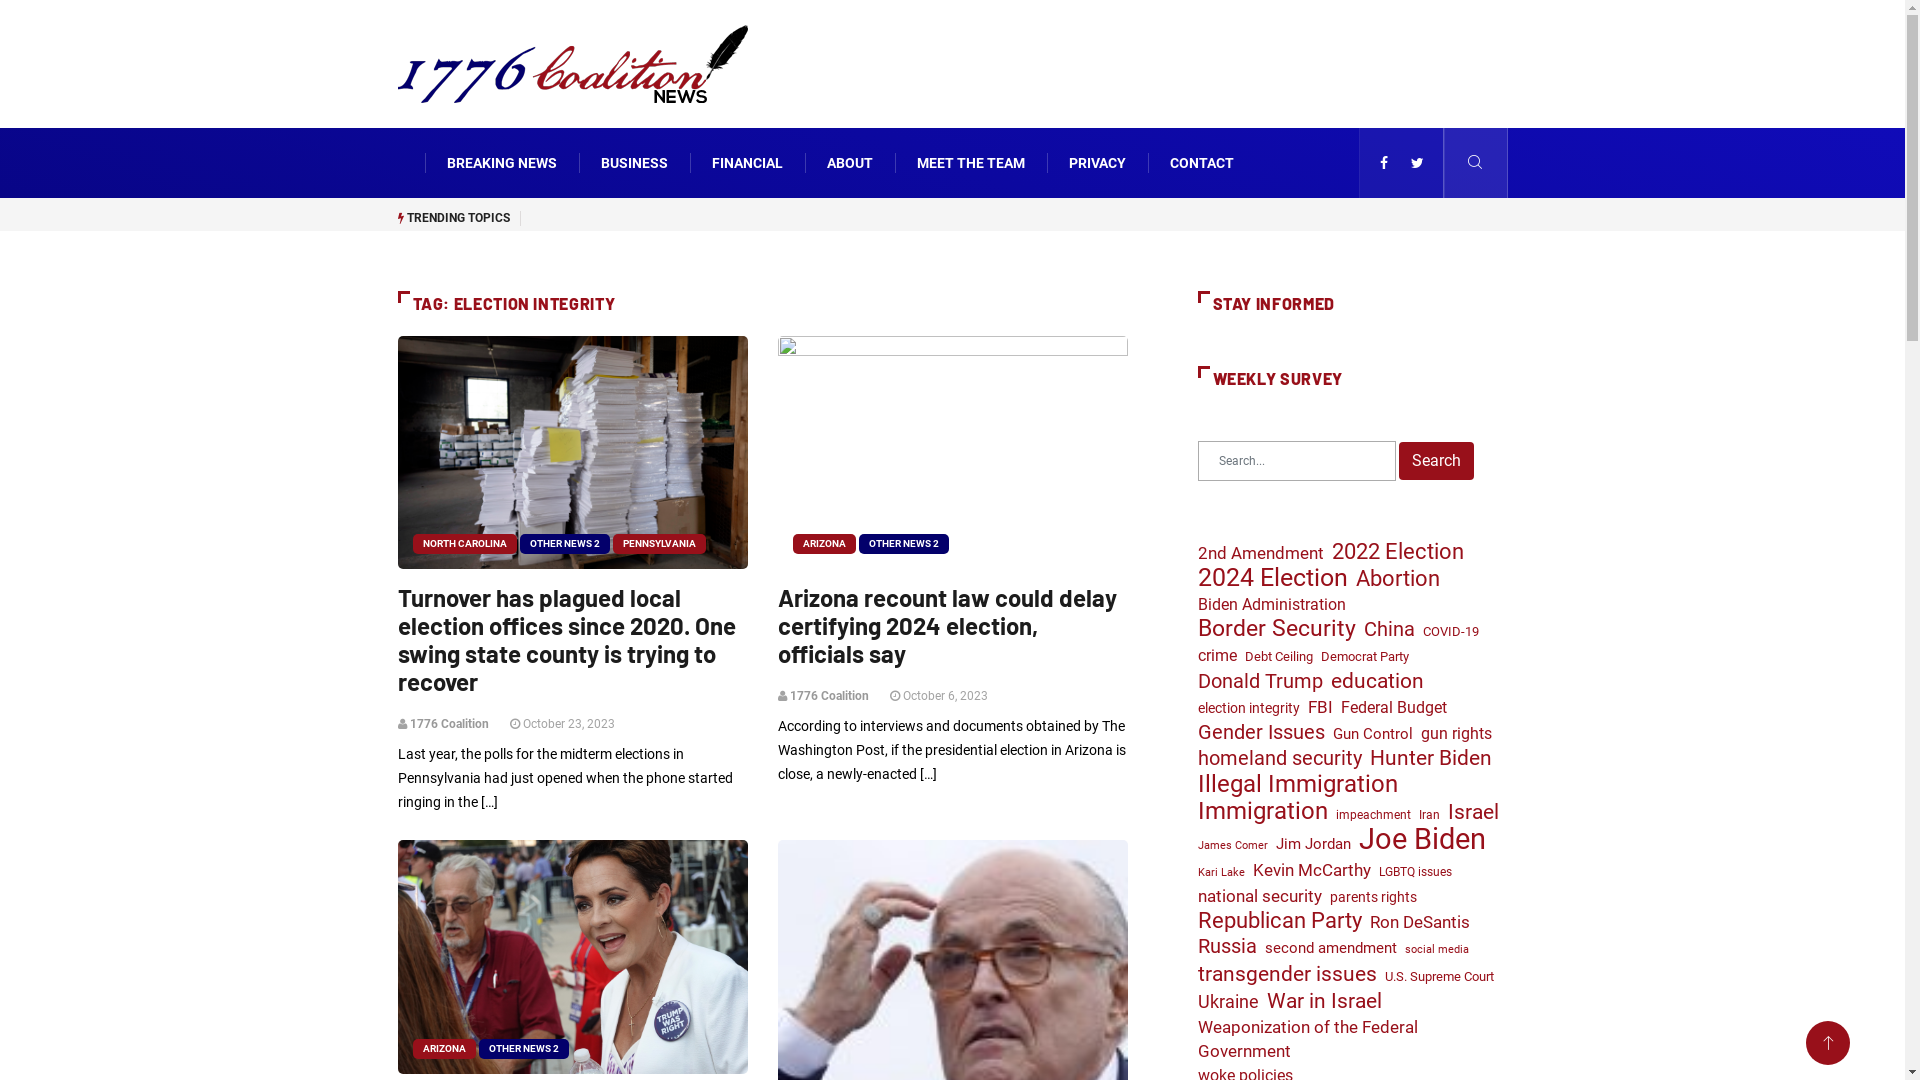  What do you see at coordinates (1096, 163) in the screenshot?
I see `PRIVACY` at bounding box center [1096, 163].